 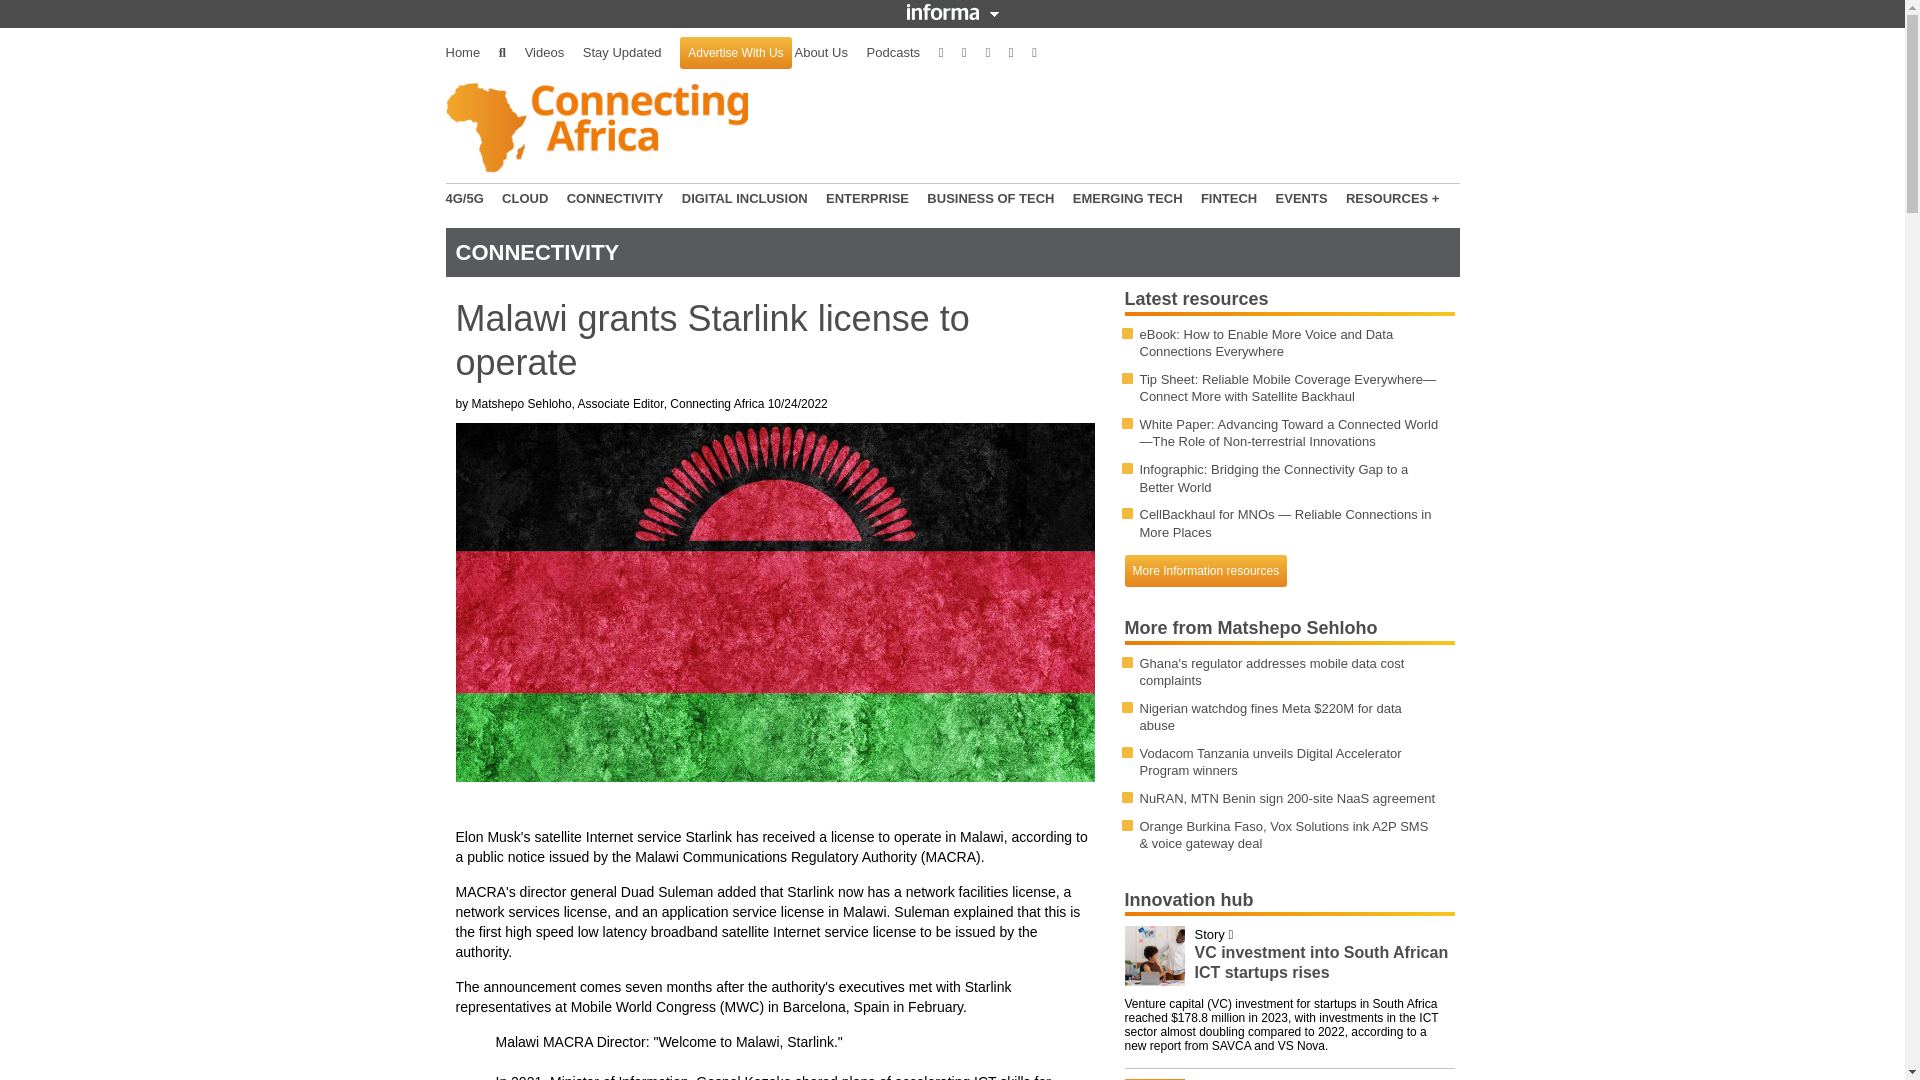 What do you see at coordinates (622, 52) in the screenshot?
I see `Stay Updated` at bounding box center [622, 52].